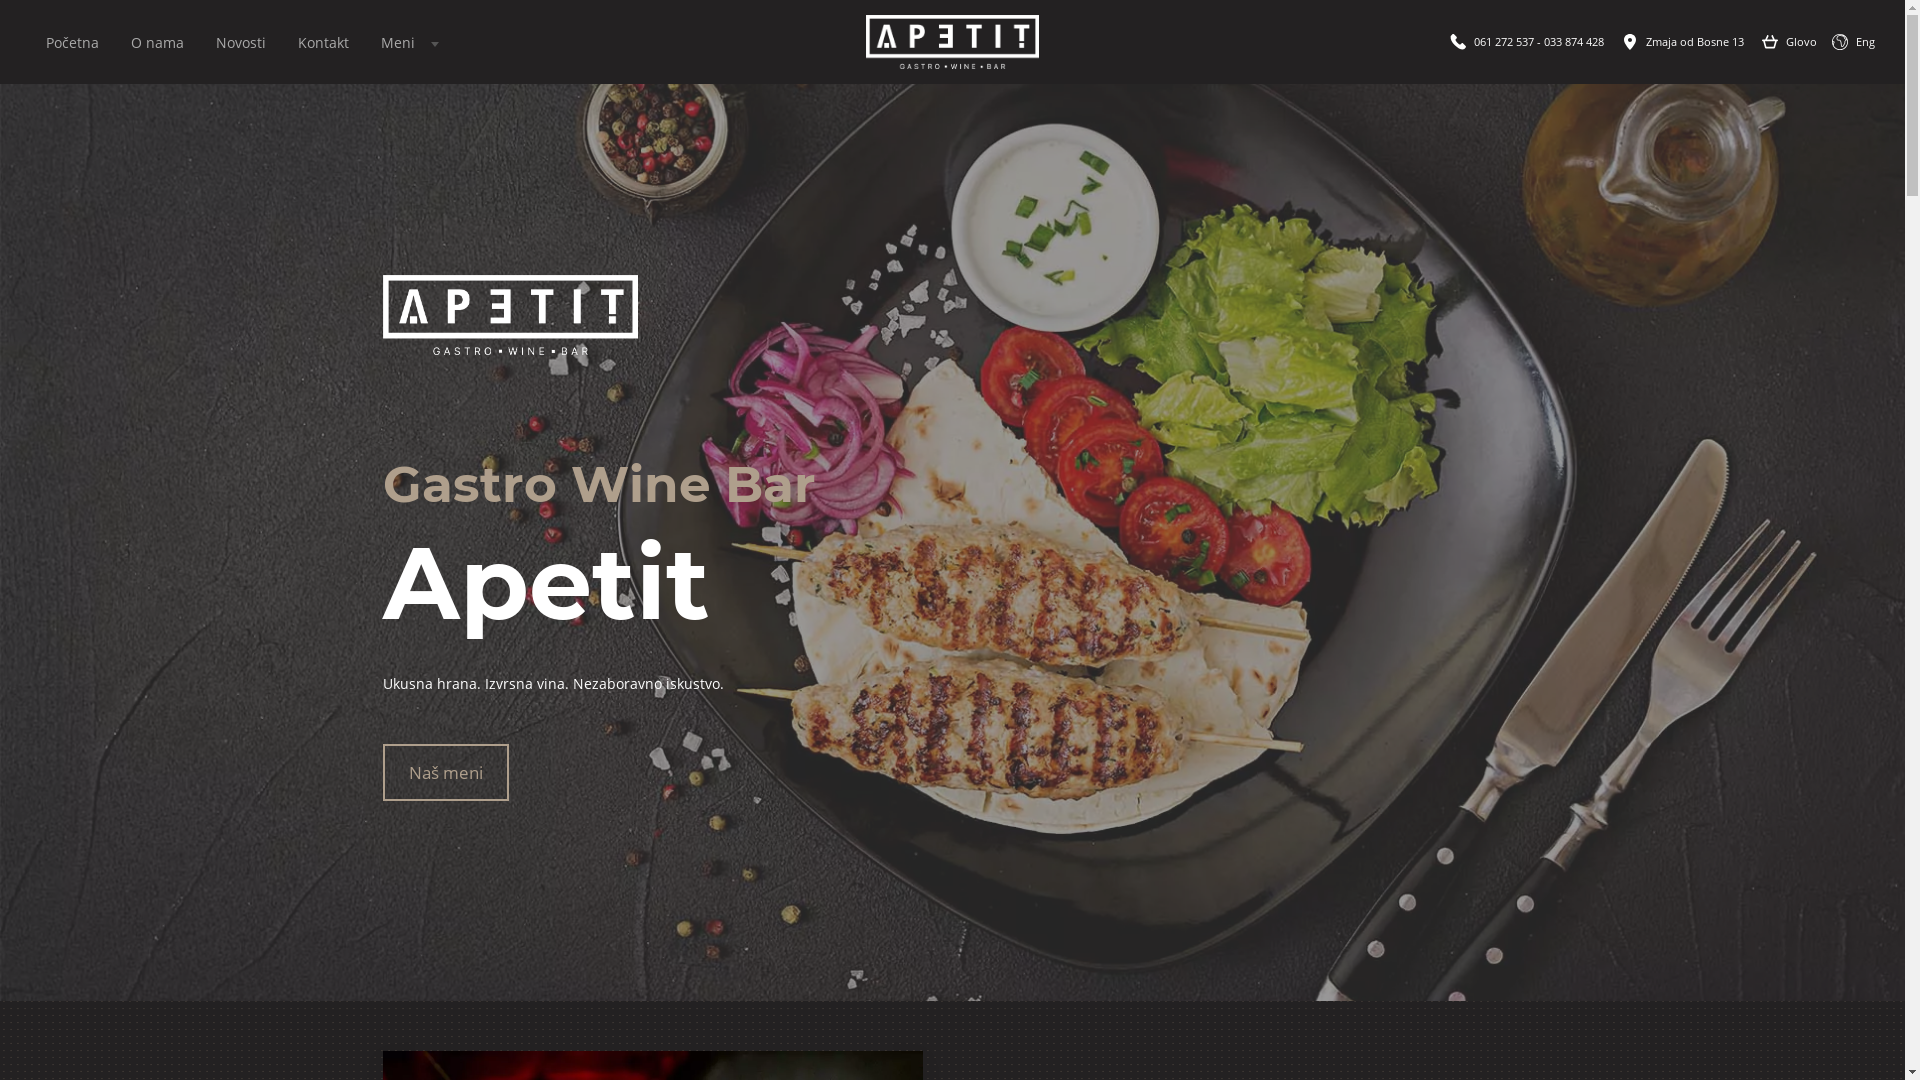 The height and width of the screenshot is (1080, 1920). I want to click on 061 272 537 -, so click(1508, 42).